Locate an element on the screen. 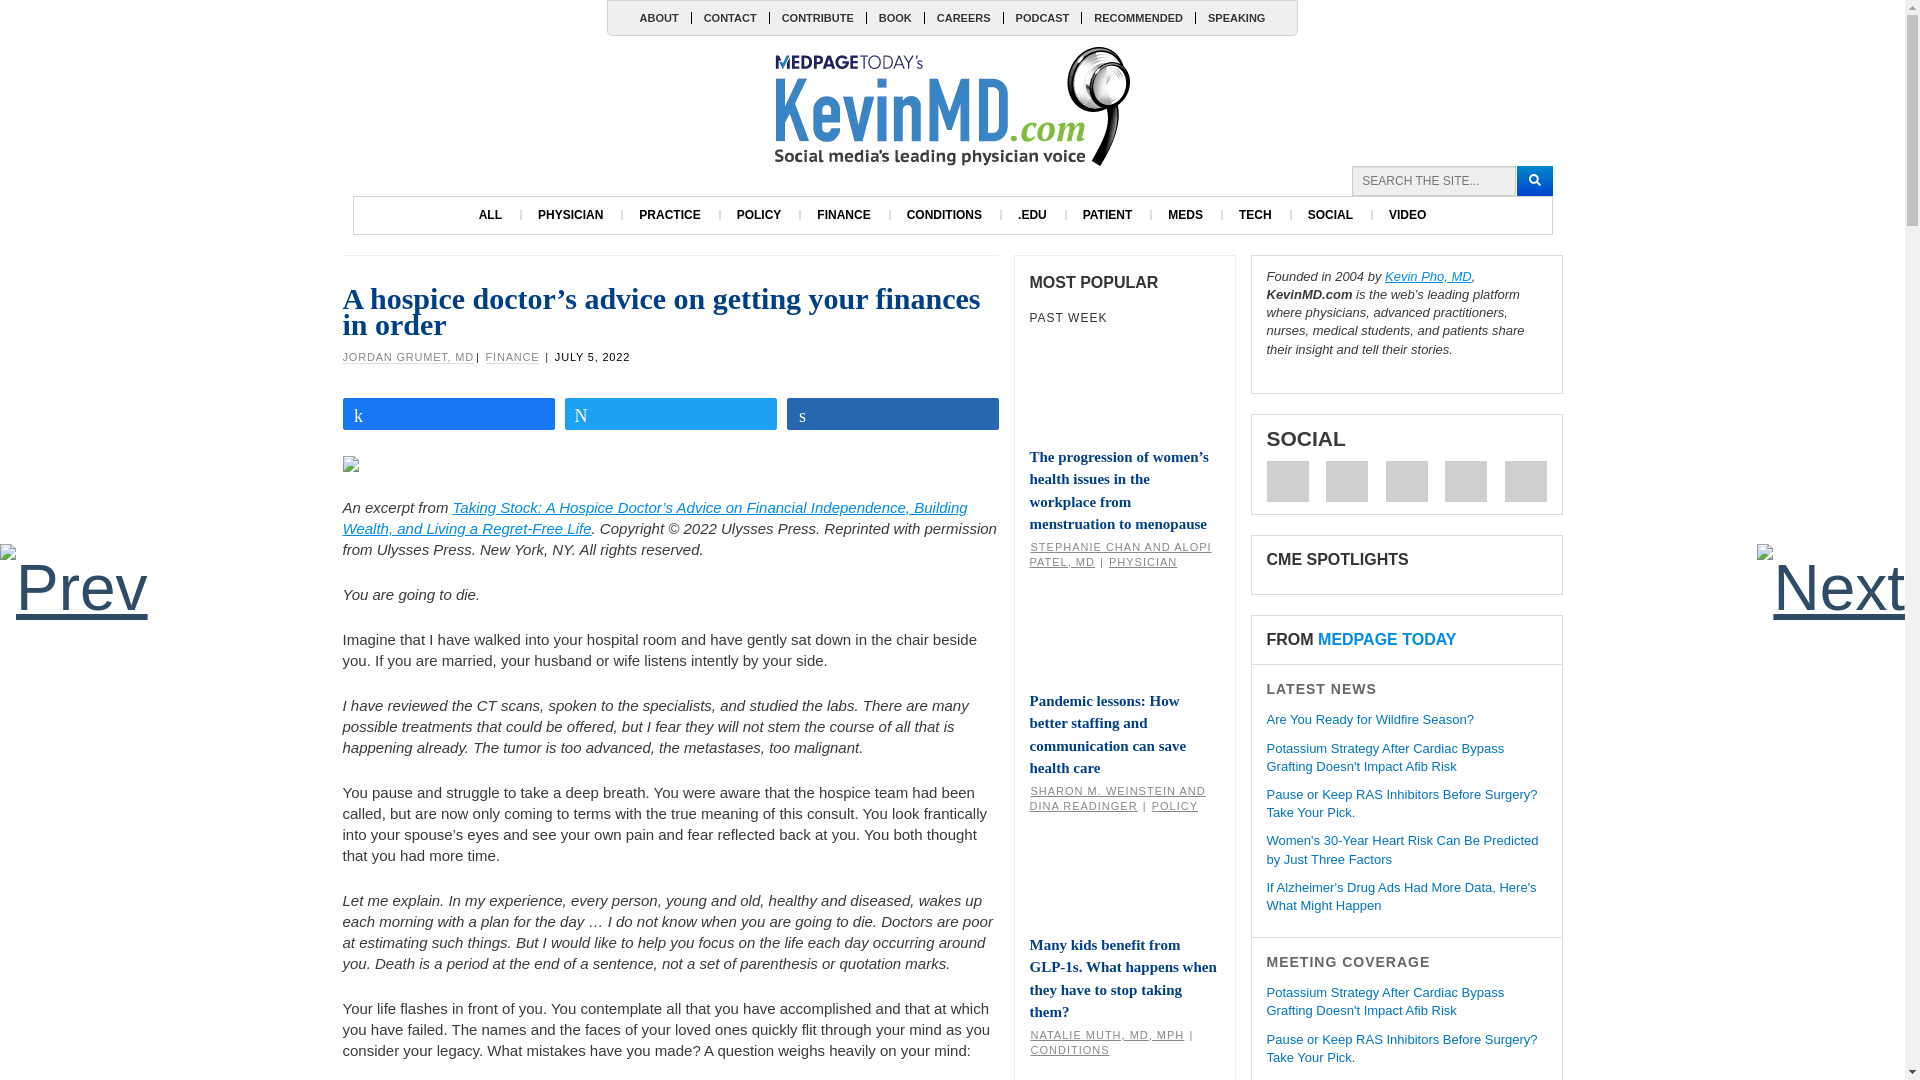 The image size is (1920, 1080). RECOMMENDED is located at coordinates (1137, 17).